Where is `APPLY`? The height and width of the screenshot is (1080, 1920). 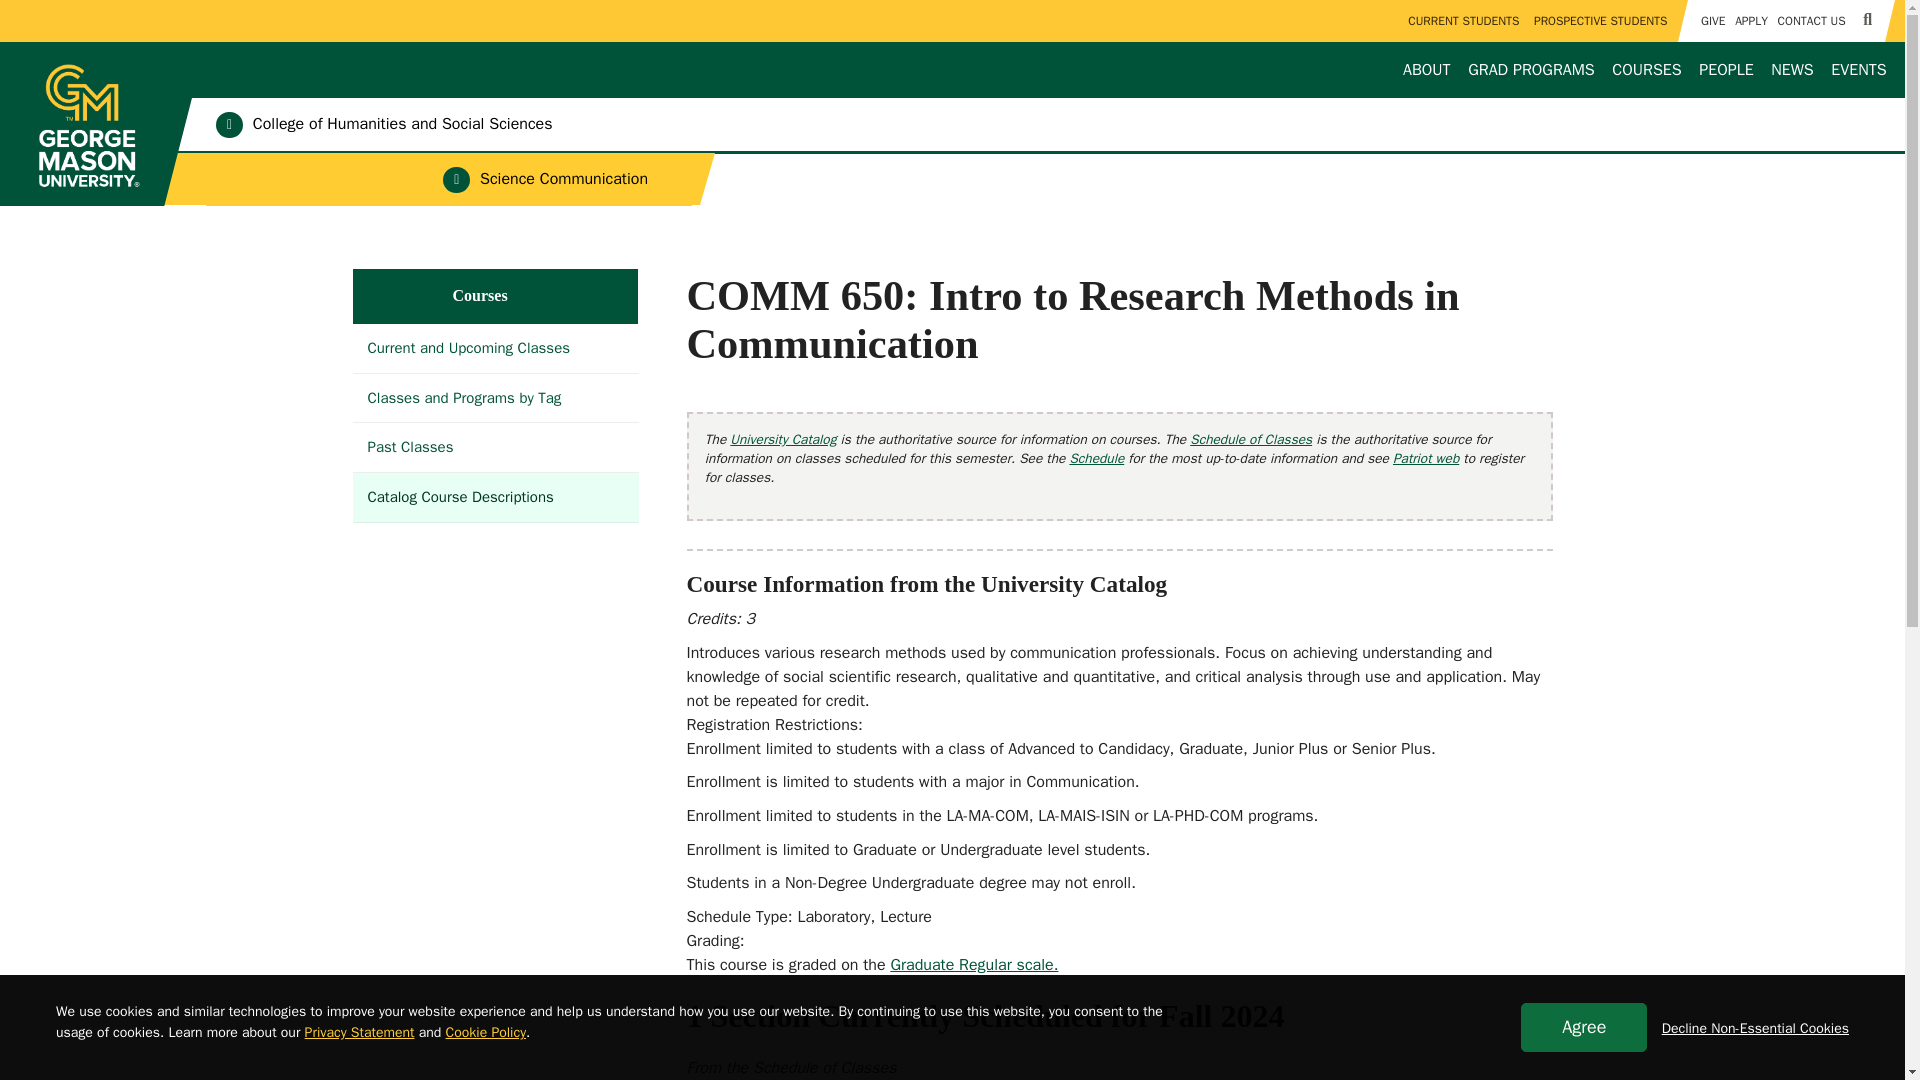 APPLY is located at coordinates (1750, 21).